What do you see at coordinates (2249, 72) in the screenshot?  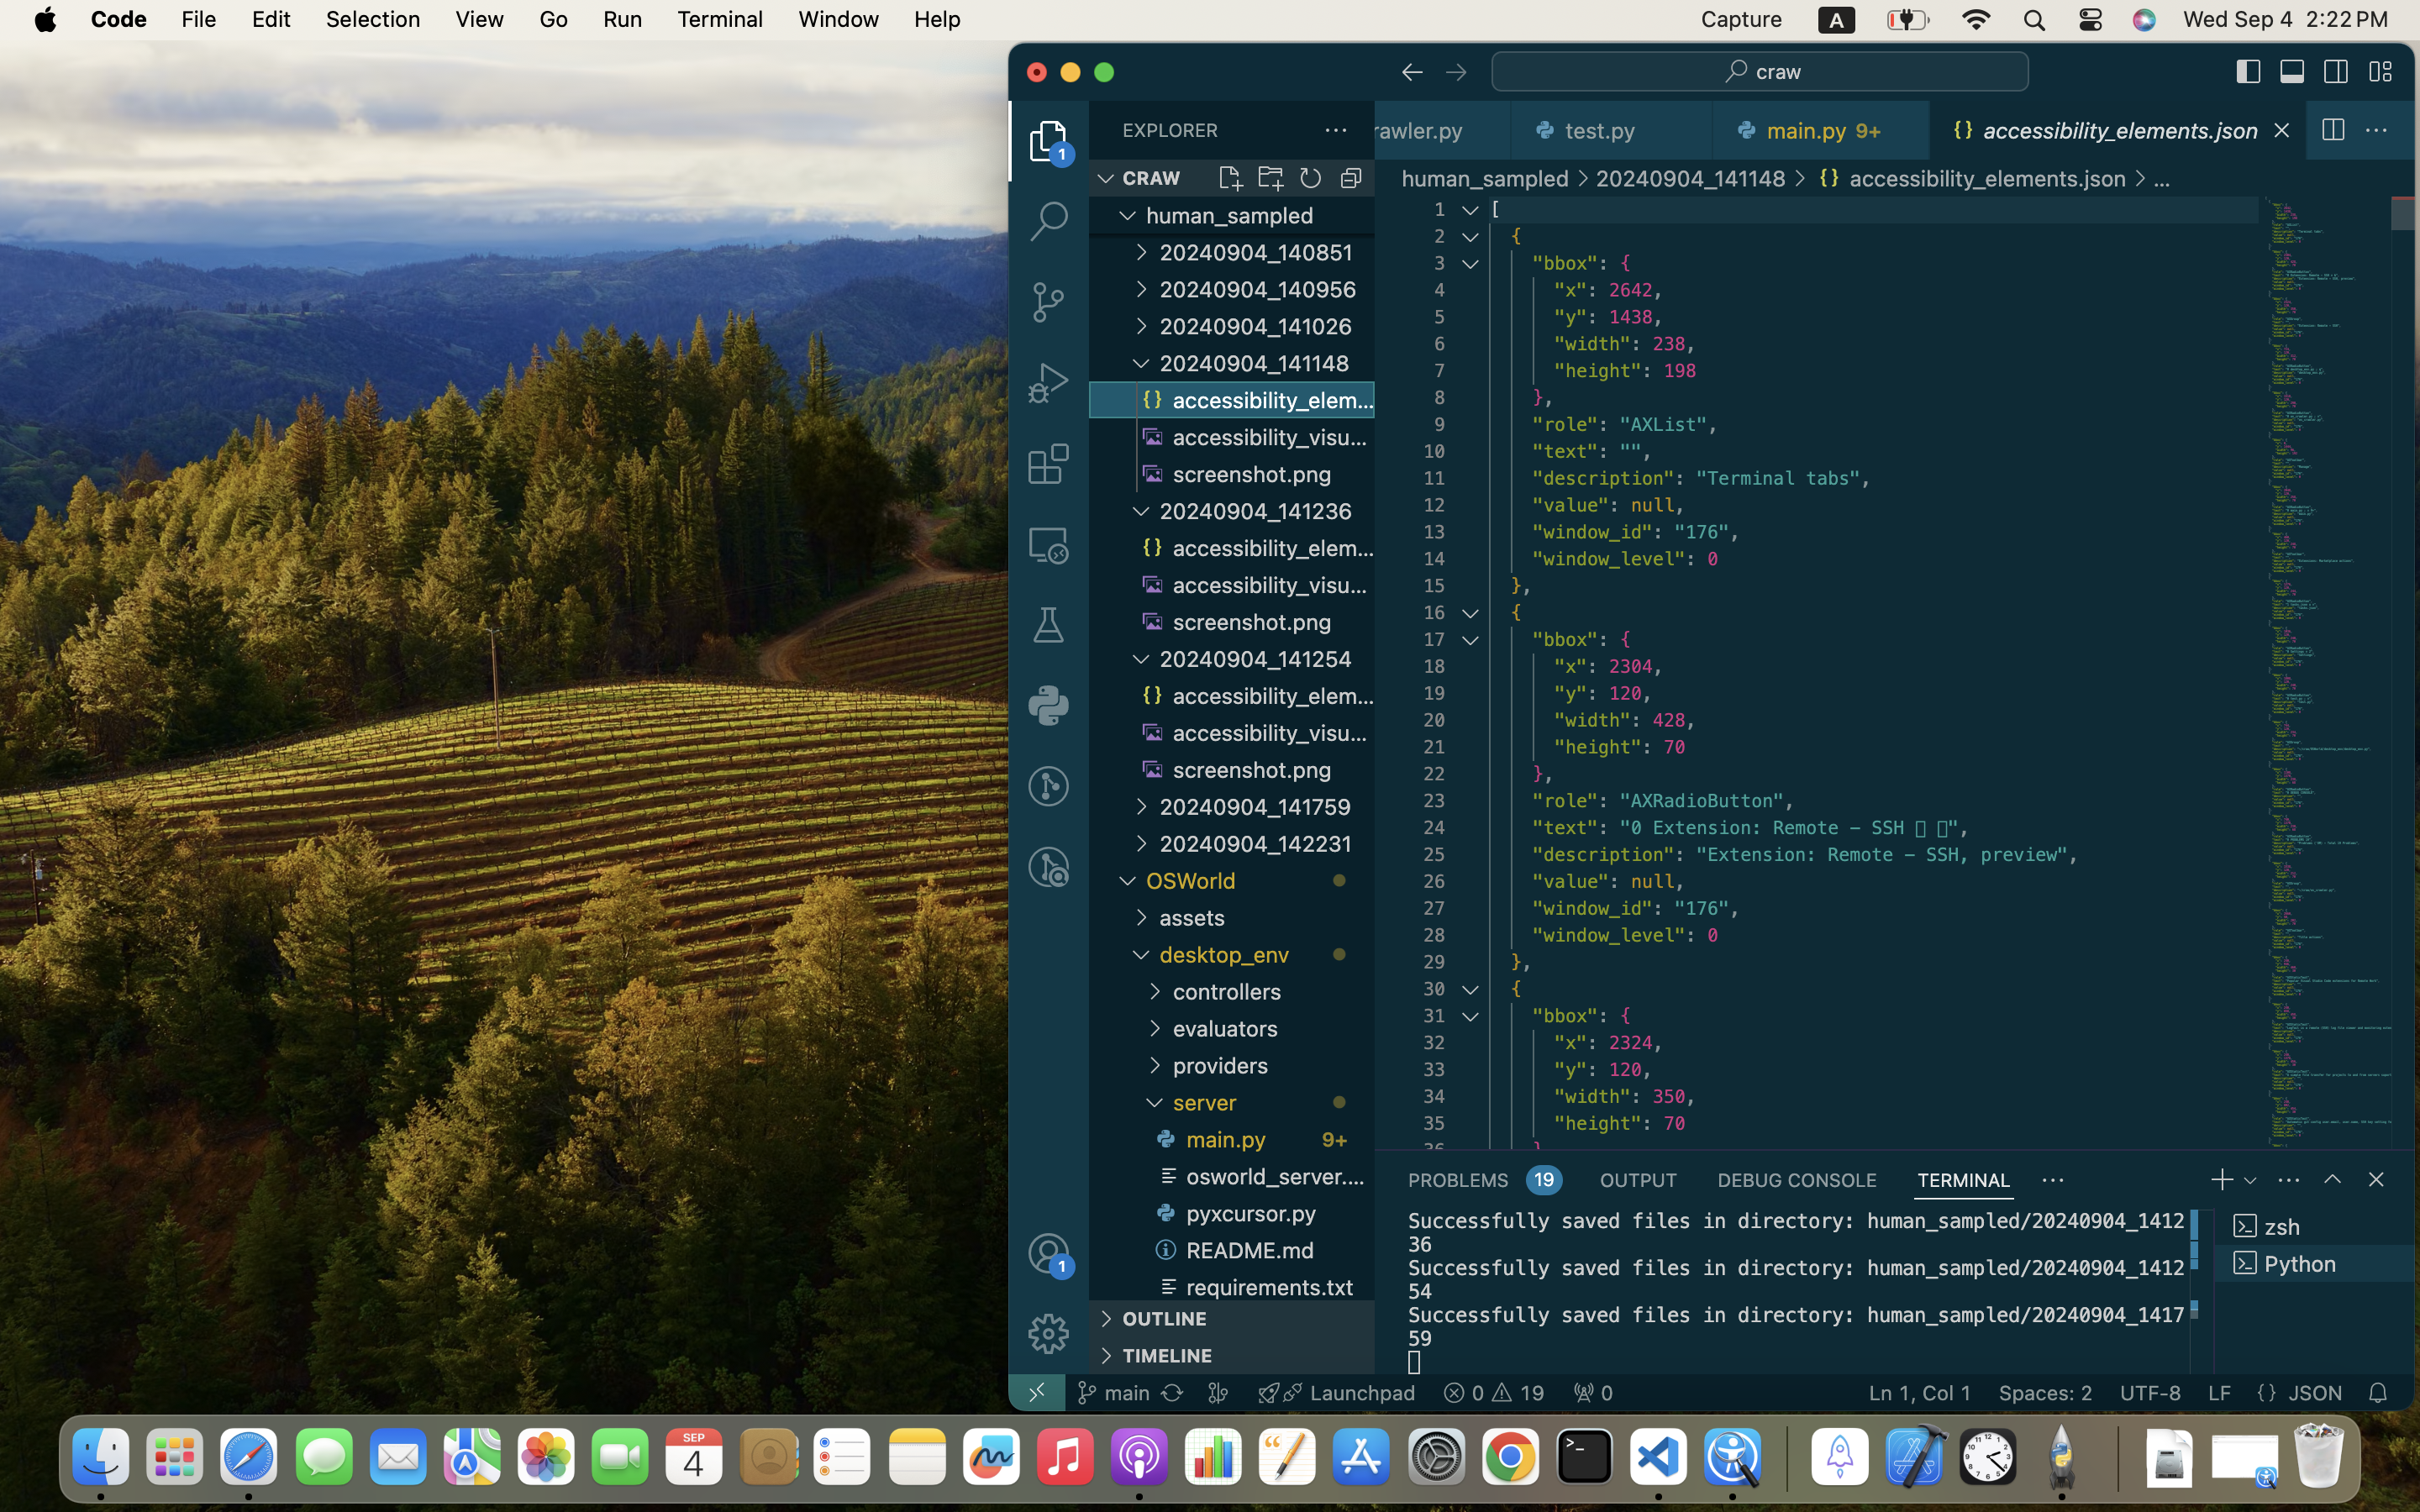 I see `` at bounding box center [2249, 72].